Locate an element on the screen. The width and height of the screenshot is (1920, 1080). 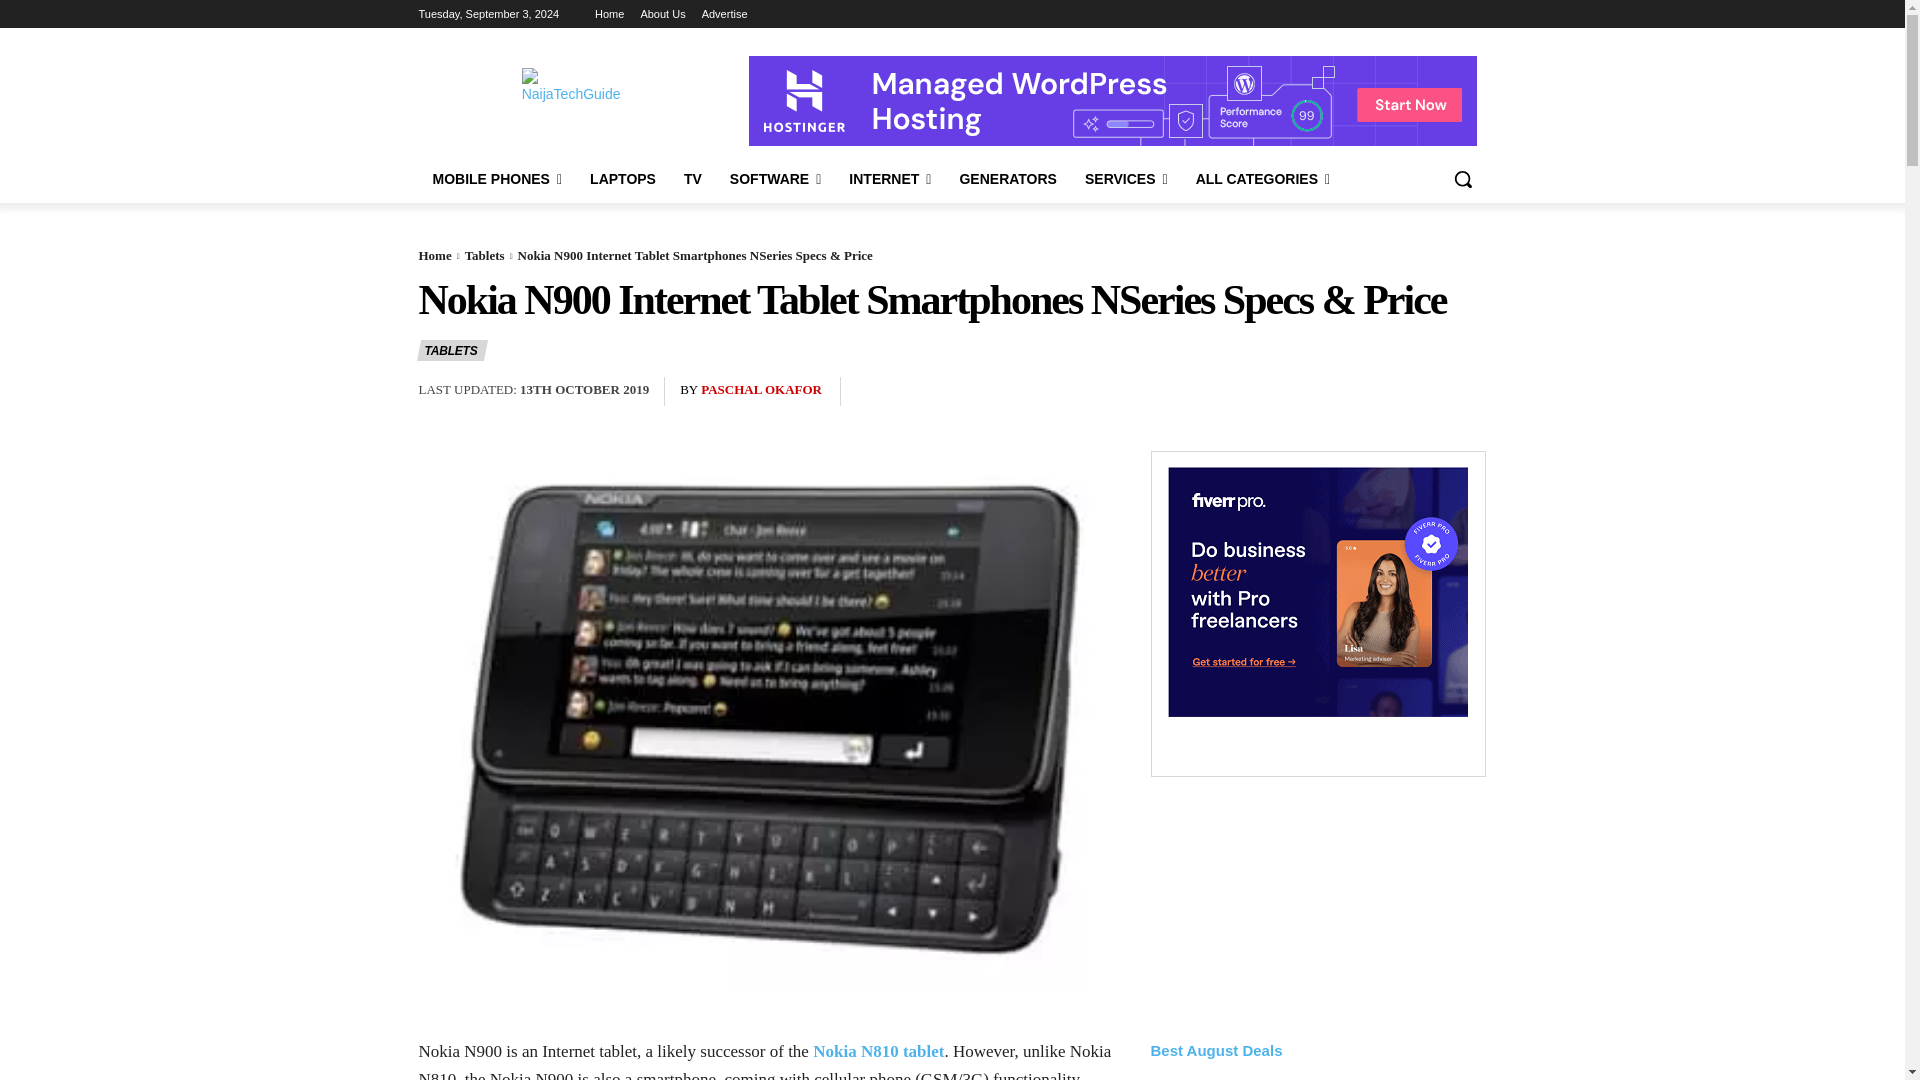
MOBILE PHONES is located at coordinates (497, 179).